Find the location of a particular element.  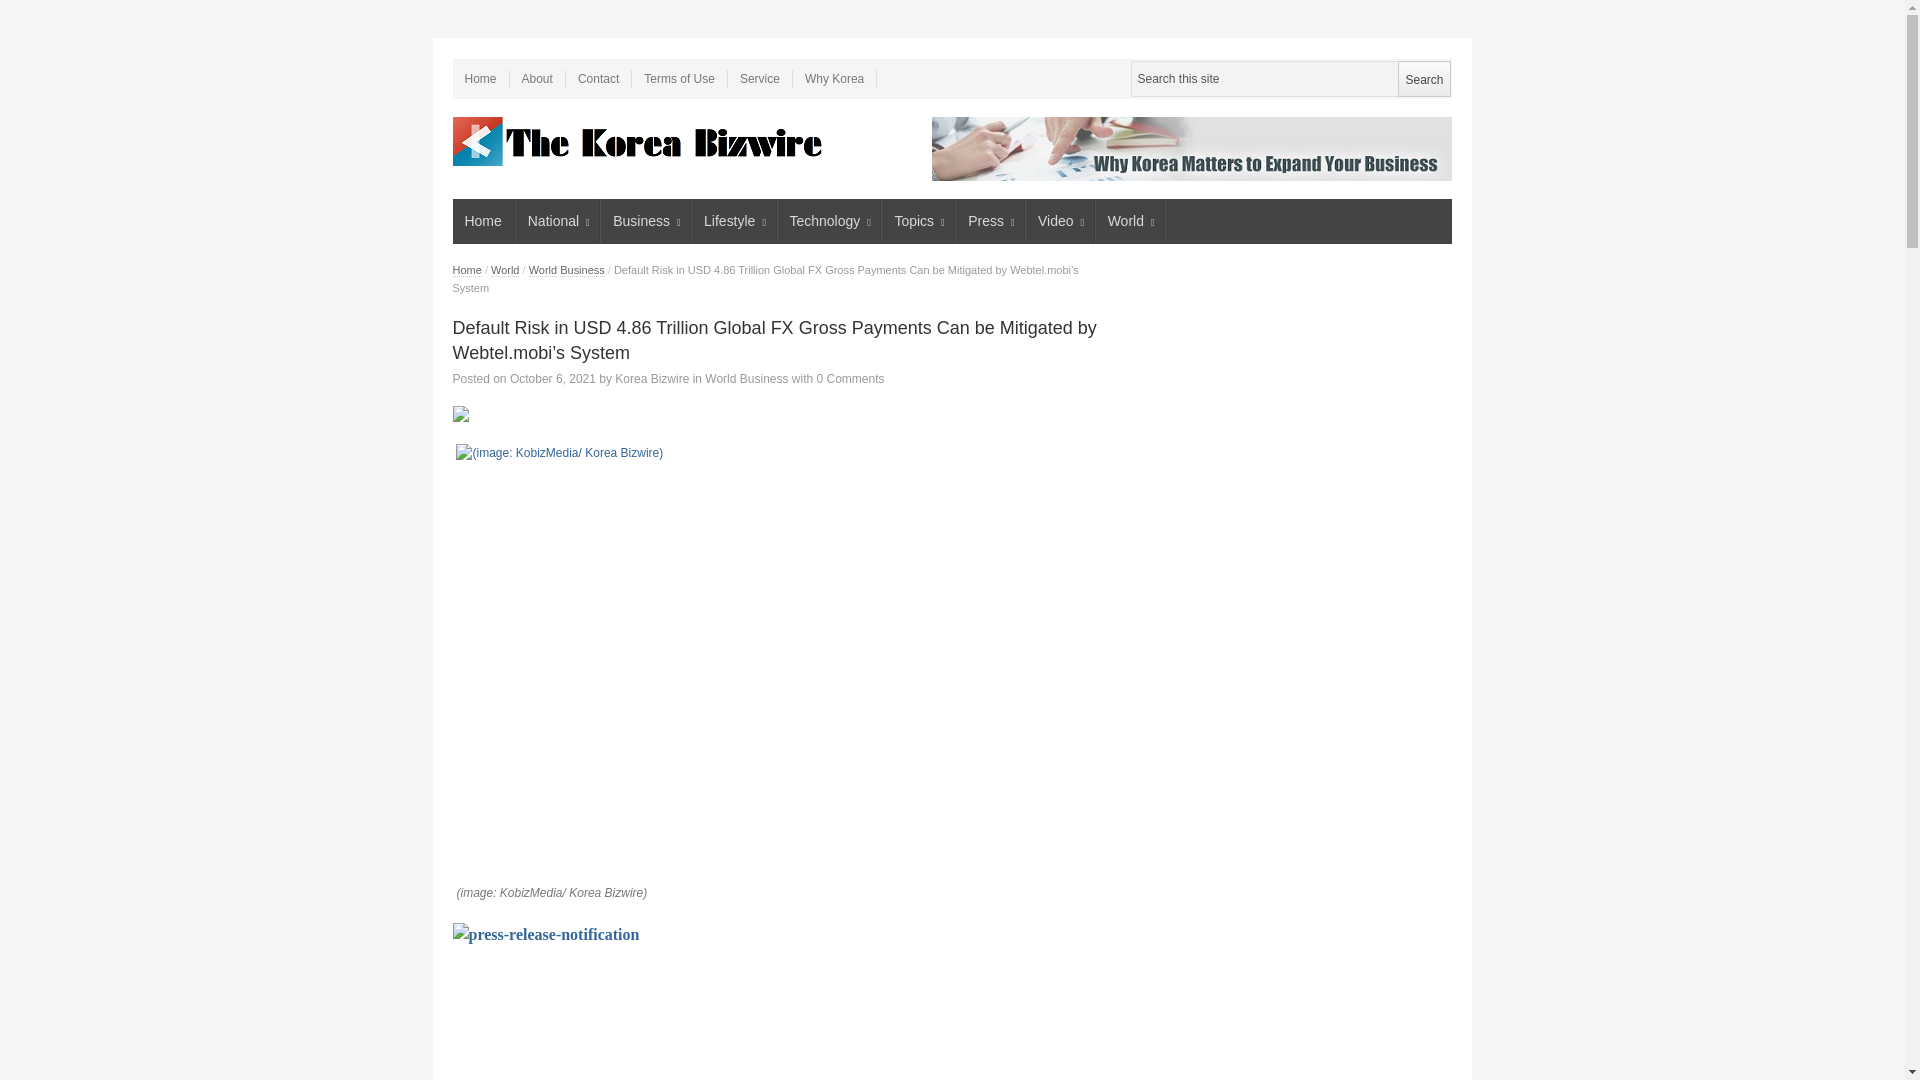

Business is located at coordinates (646, 221).